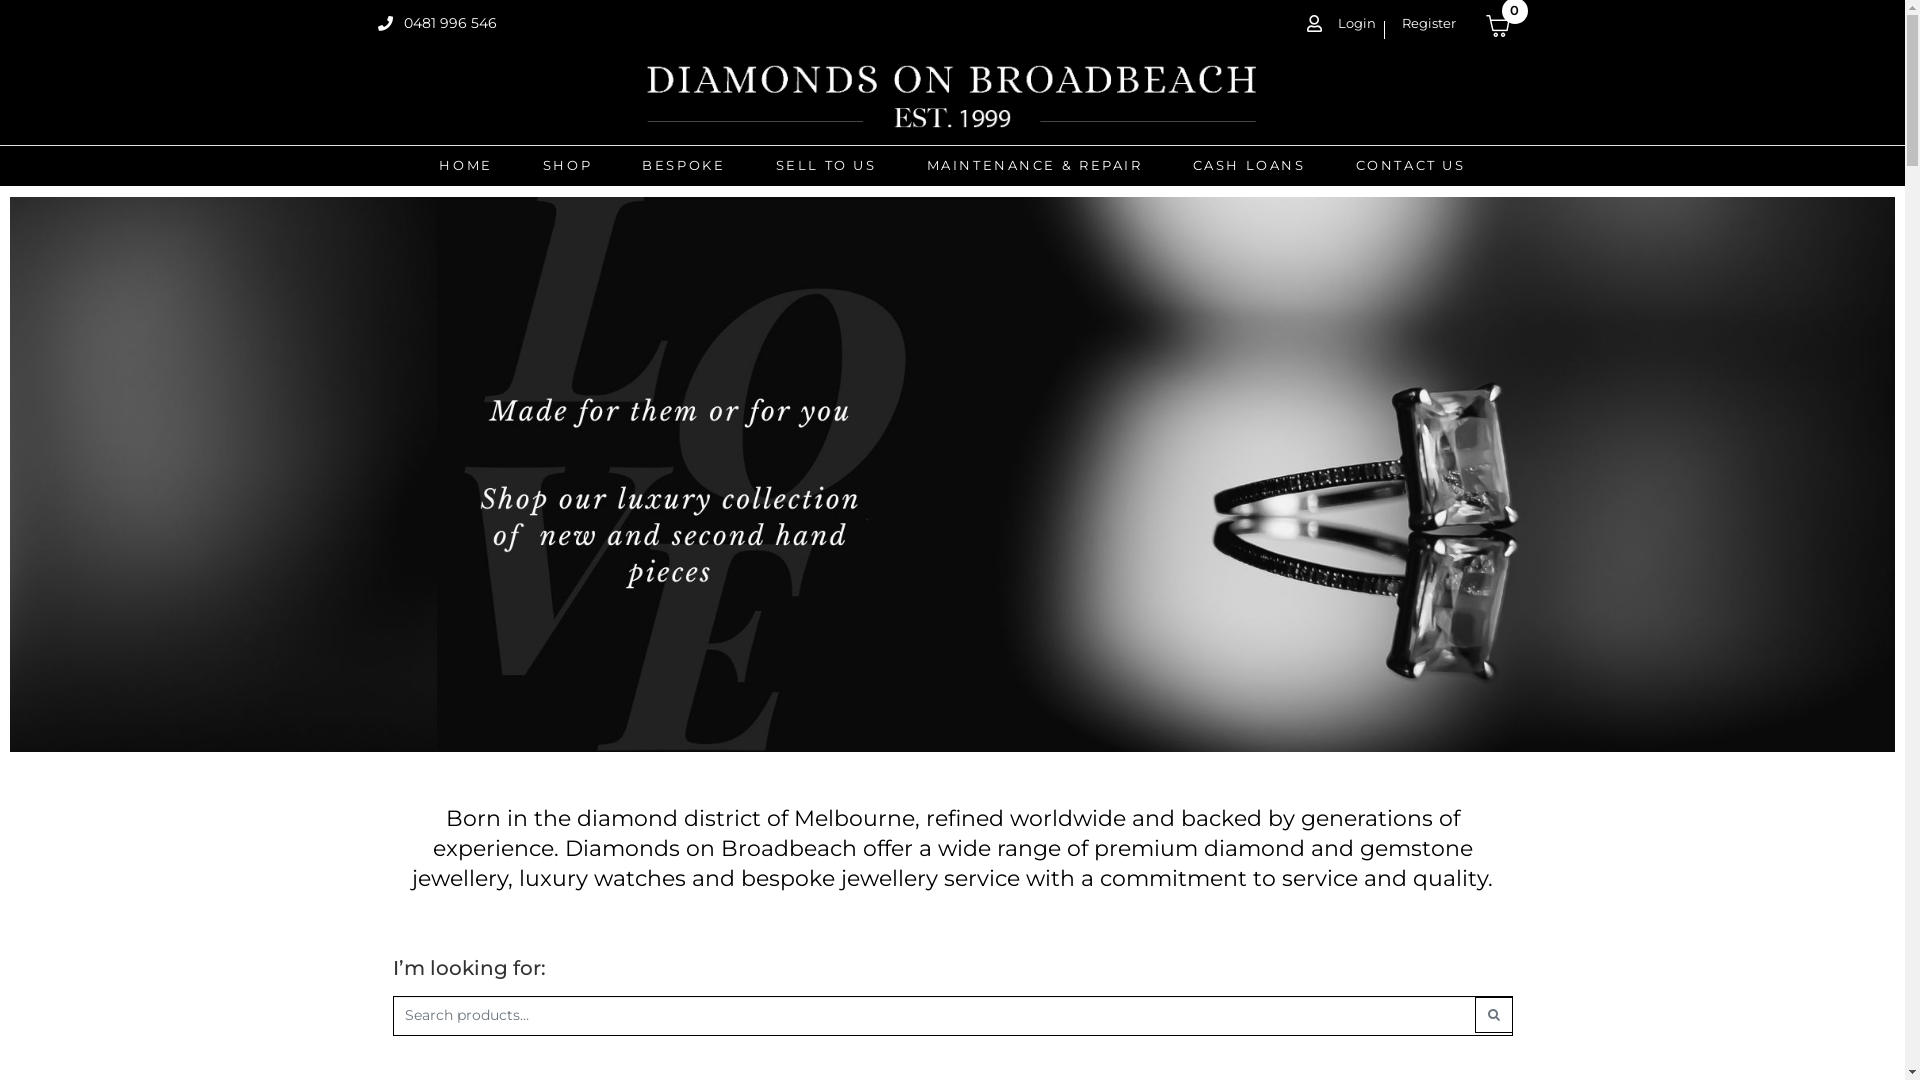 This screenshot has height=1080, width=1920. Describe the element at coordinates (1424, 24) in the screenshot. I see `Register` at that location.